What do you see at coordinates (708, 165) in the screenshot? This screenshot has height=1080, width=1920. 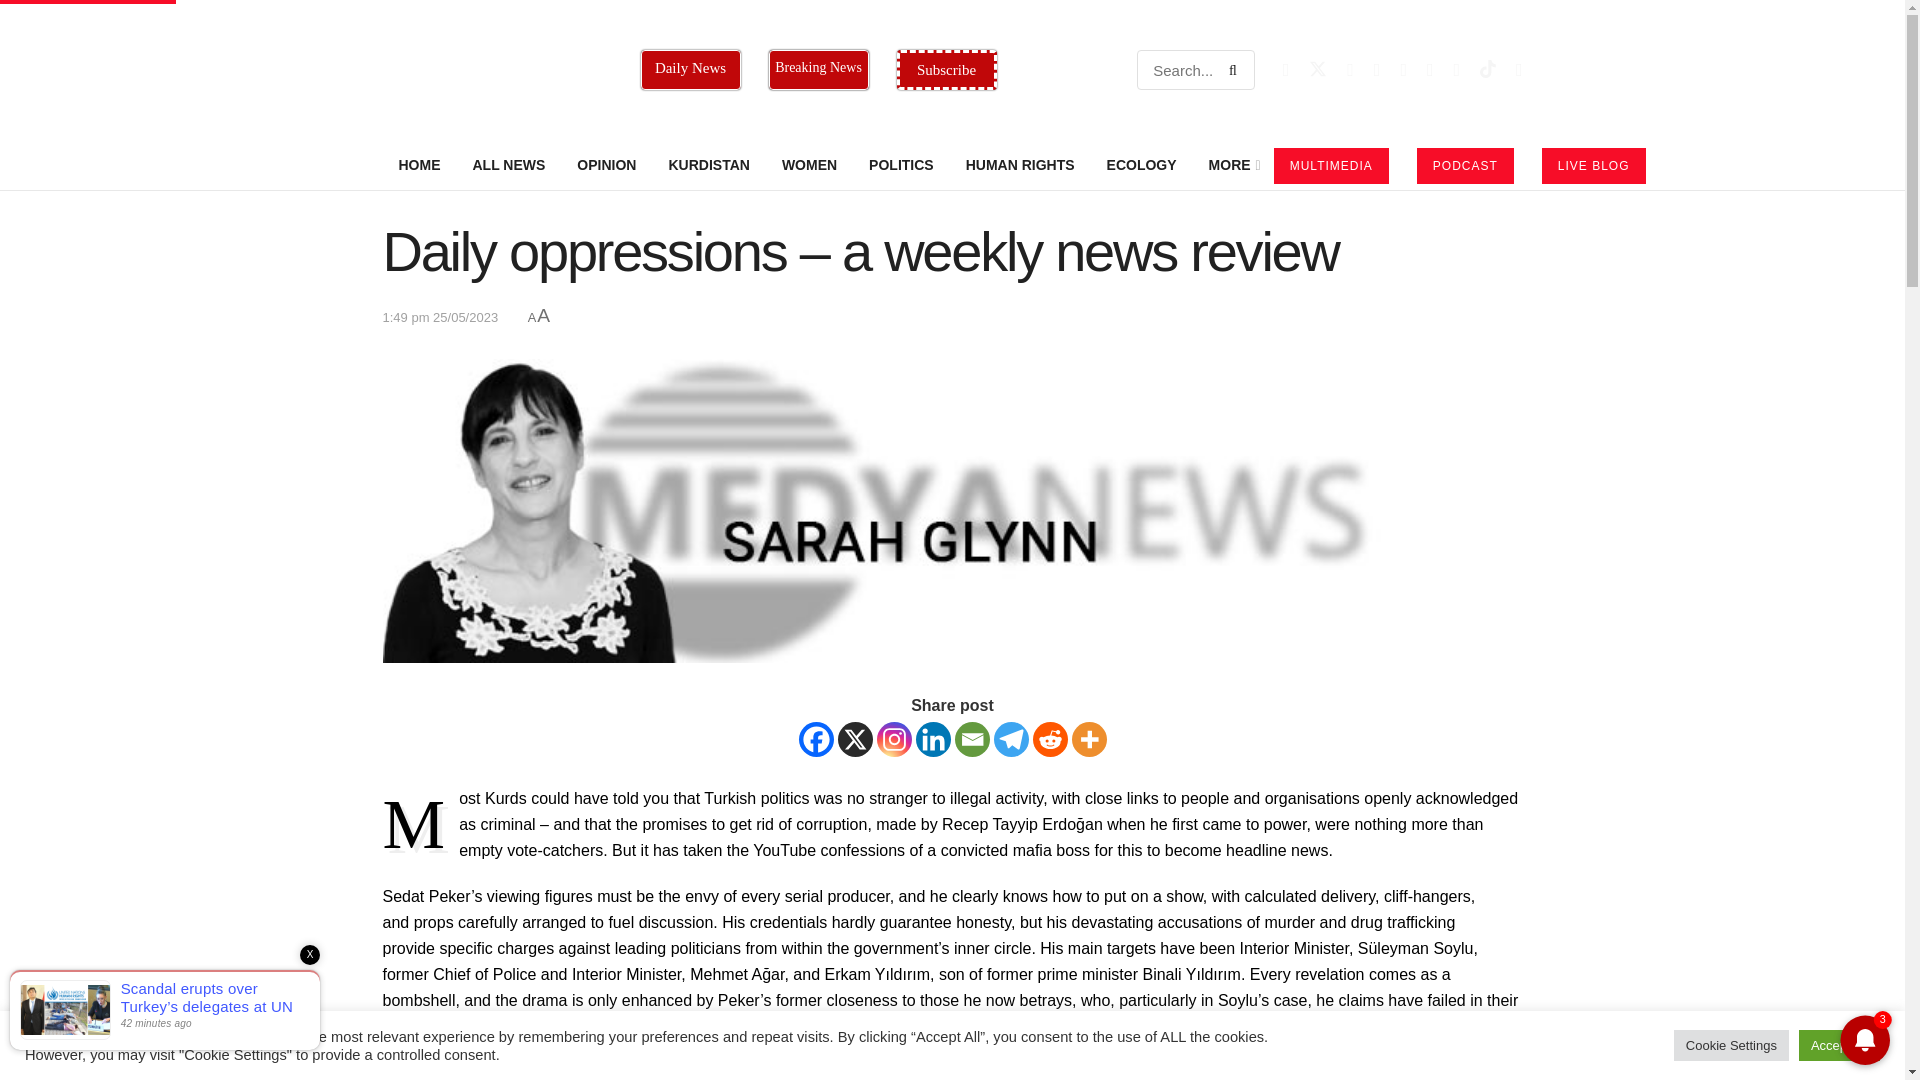 I see `KURDISTAN` at bounding box center [708, 165].